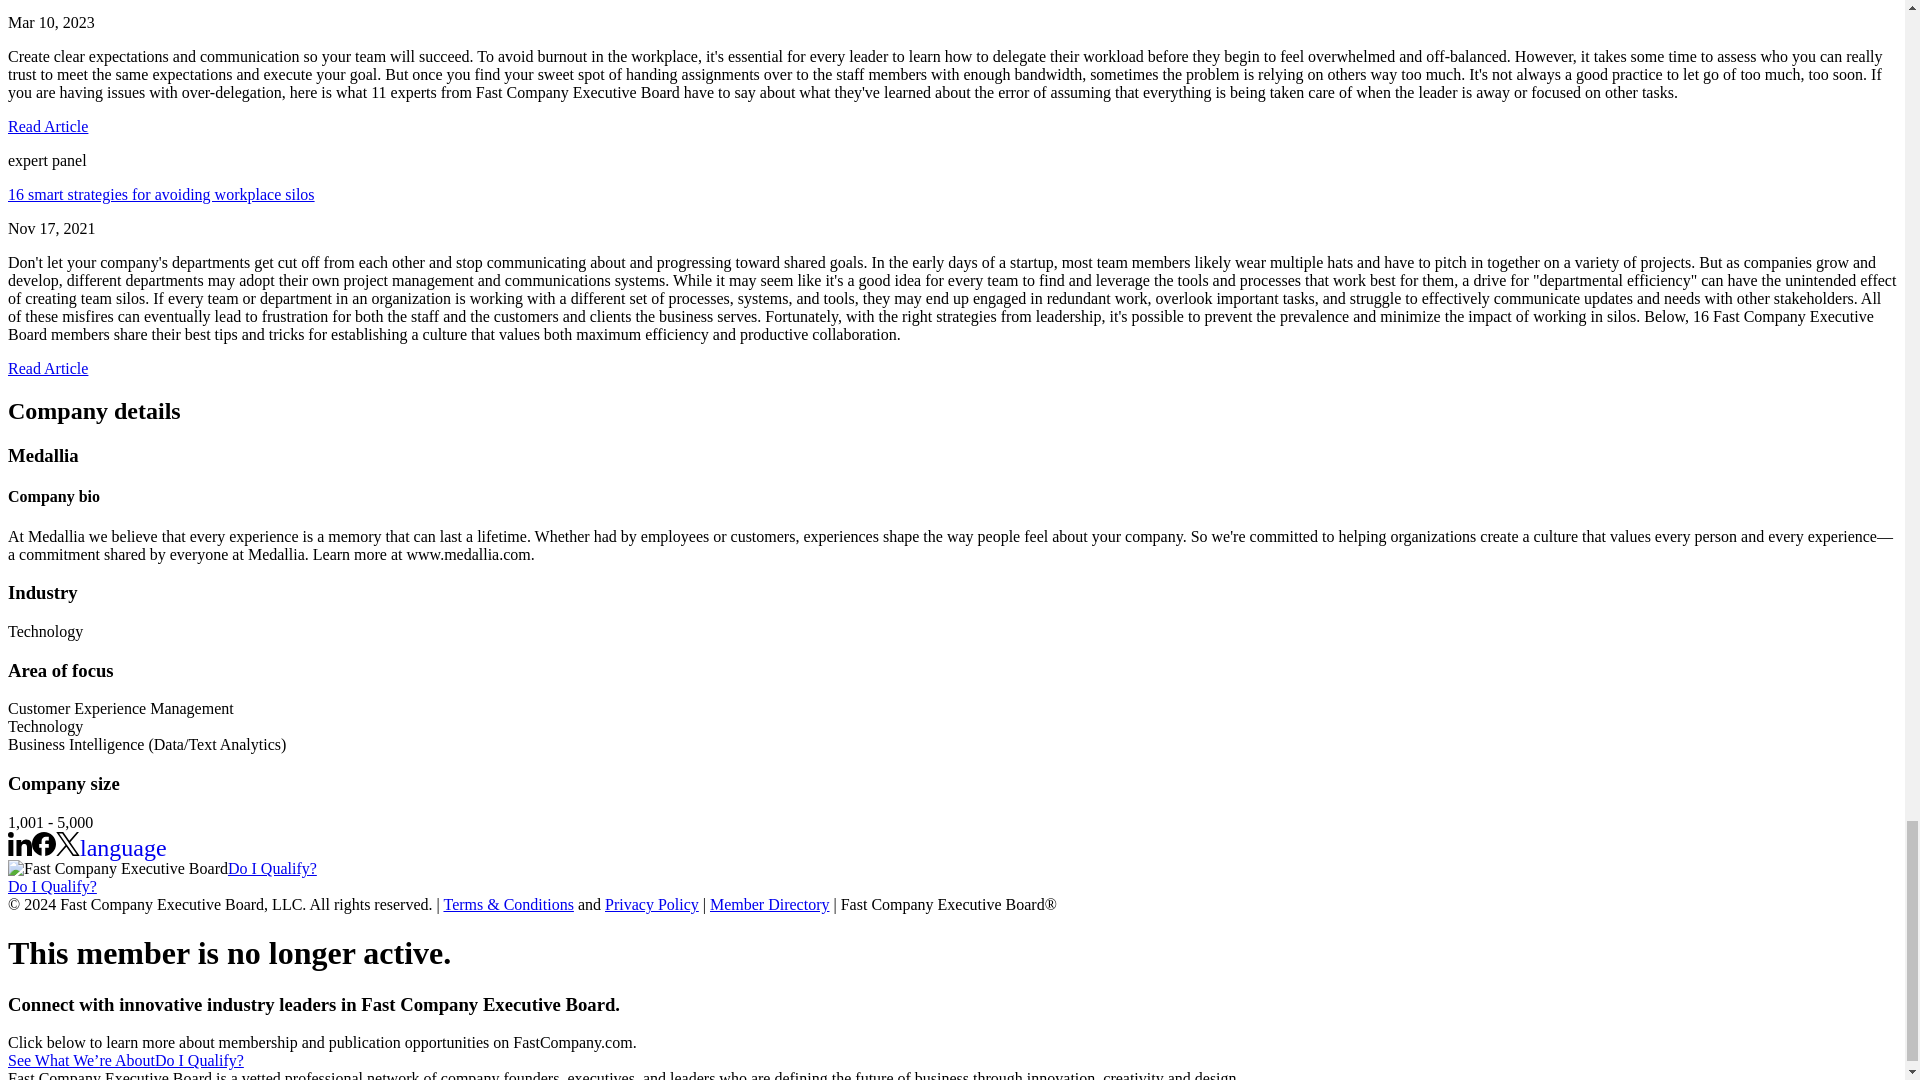 Image resolution: width=1920 pixels, height=1080 pixels. Describe the element at coordinates (160, 194) in the screenshot. I see `16 smart strategies for avoiding workplace silos` at that location.